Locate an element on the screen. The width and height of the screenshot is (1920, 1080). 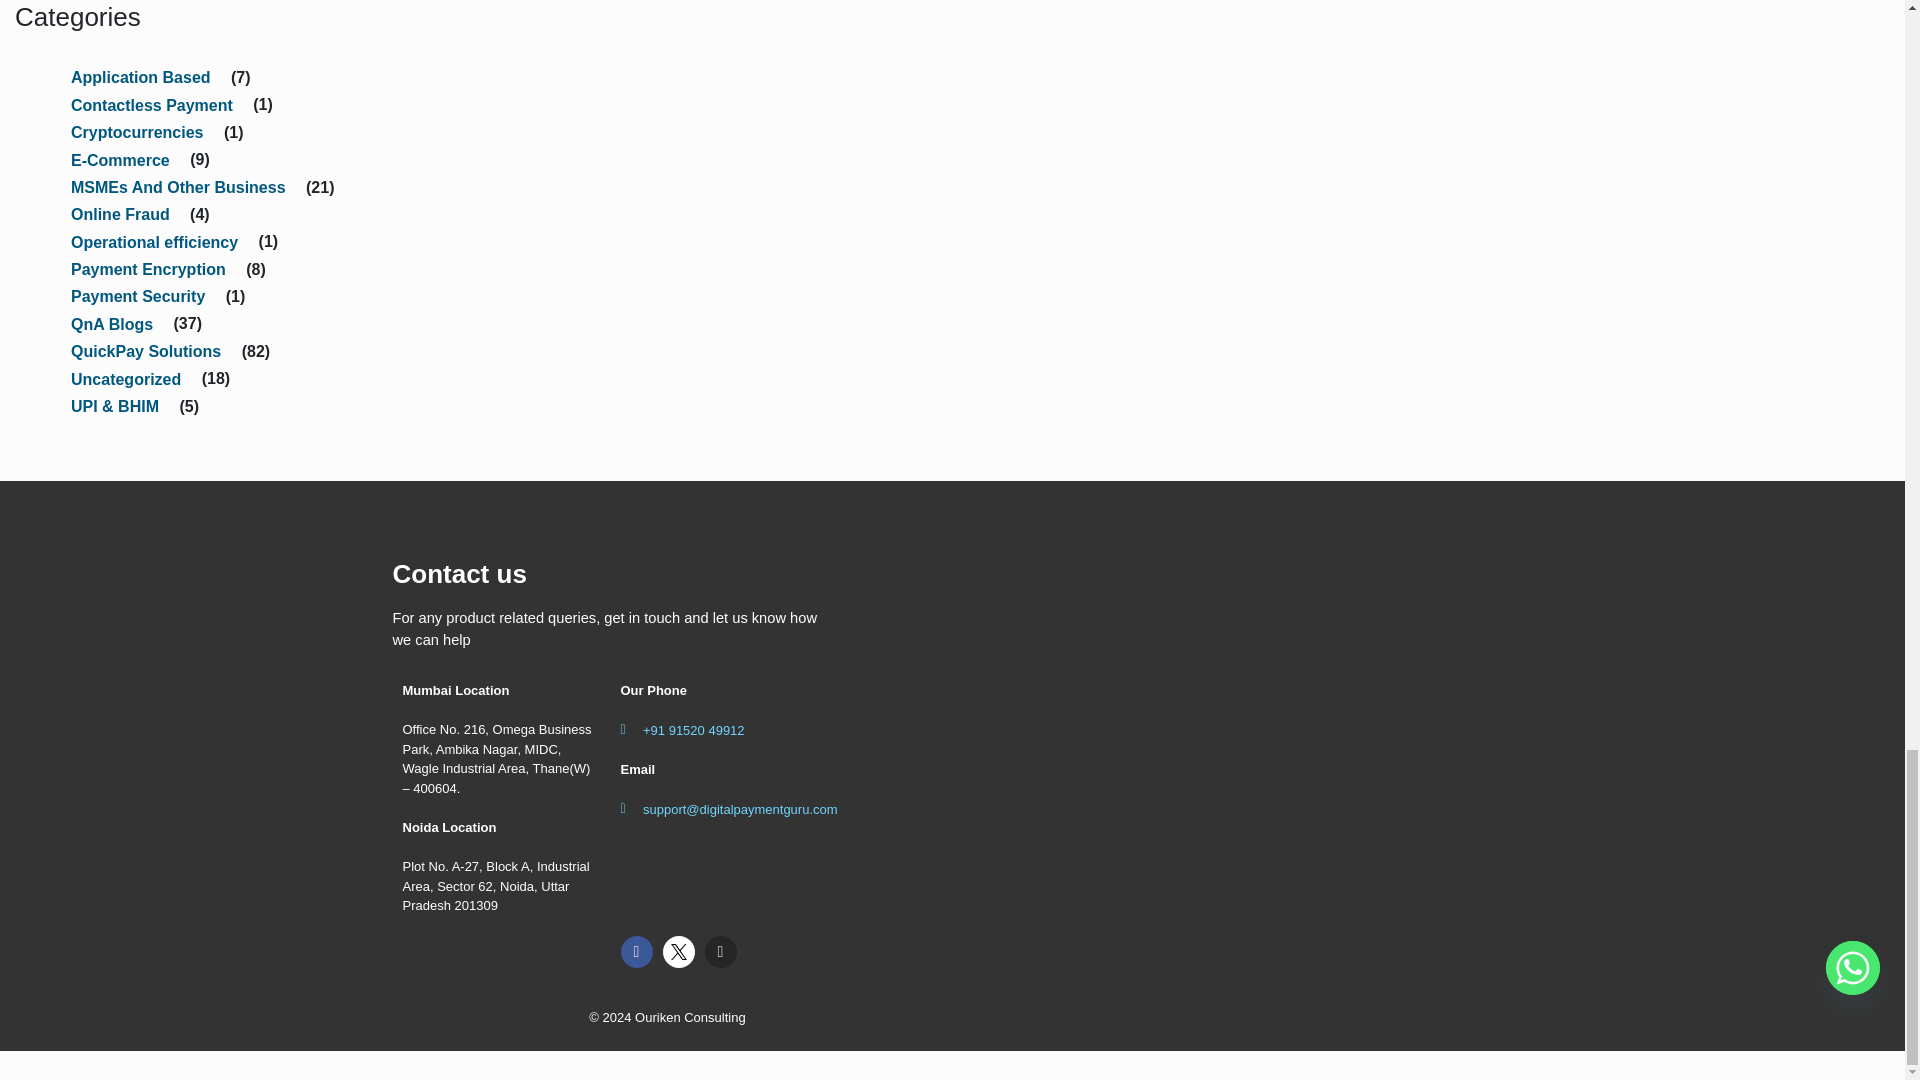
Payment Security is located at coordinates (138, 294).